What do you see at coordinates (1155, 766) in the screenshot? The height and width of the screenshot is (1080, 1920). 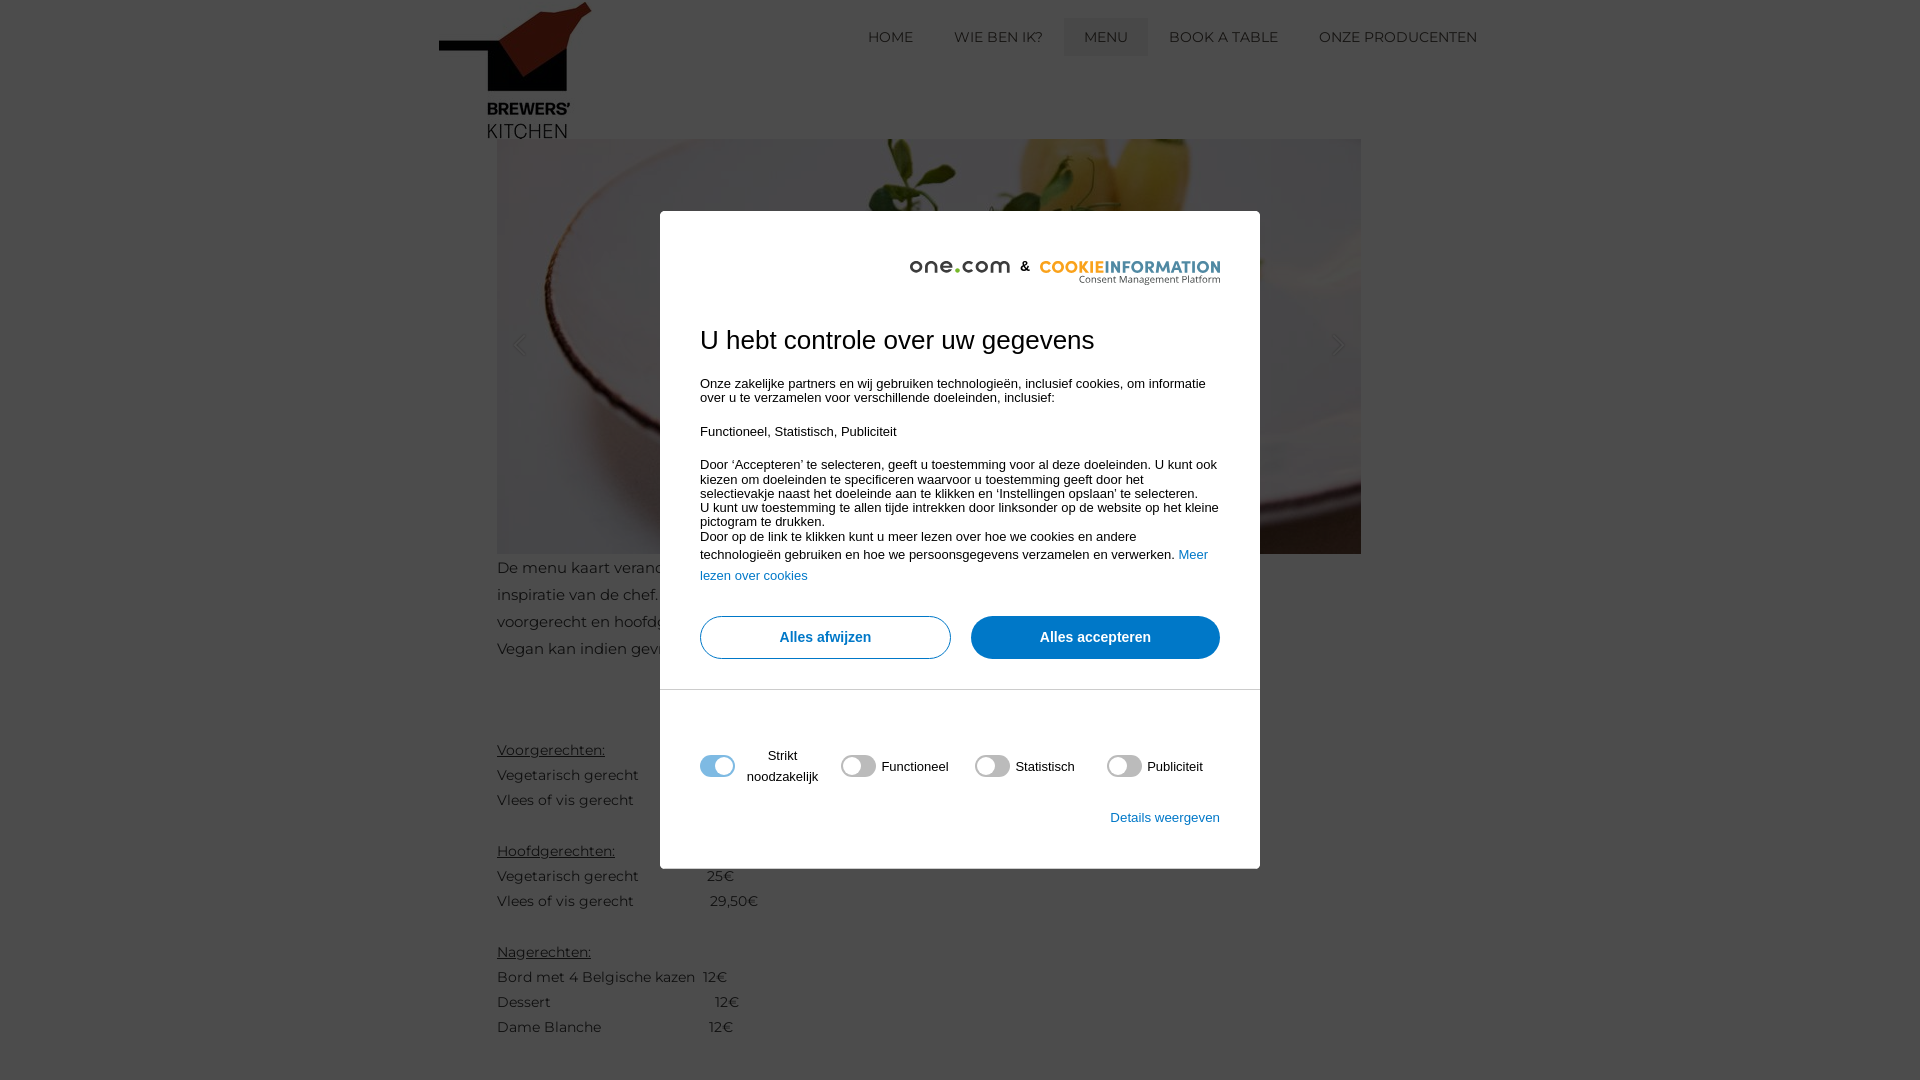 I see `on` at bounding box center [1155, 766].